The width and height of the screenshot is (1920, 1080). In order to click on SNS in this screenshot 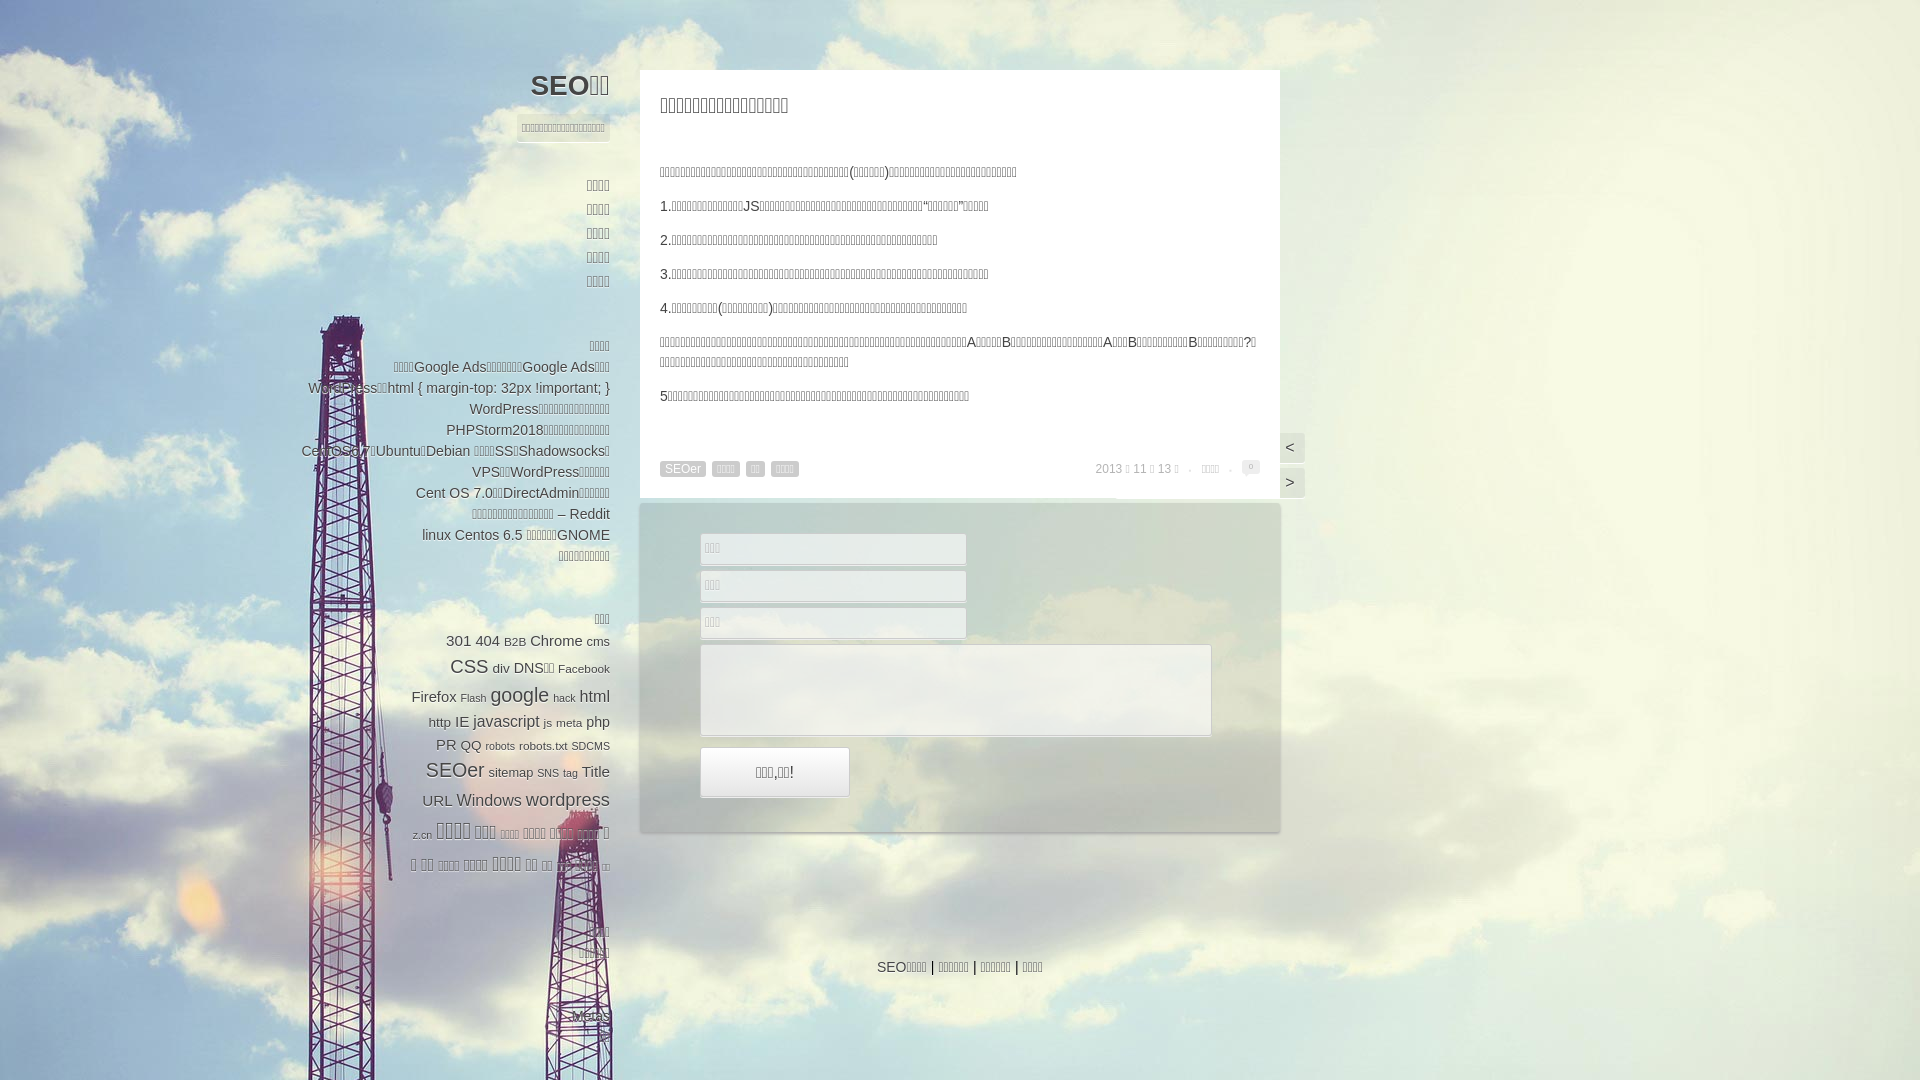, I will do `click(548, 773)`.